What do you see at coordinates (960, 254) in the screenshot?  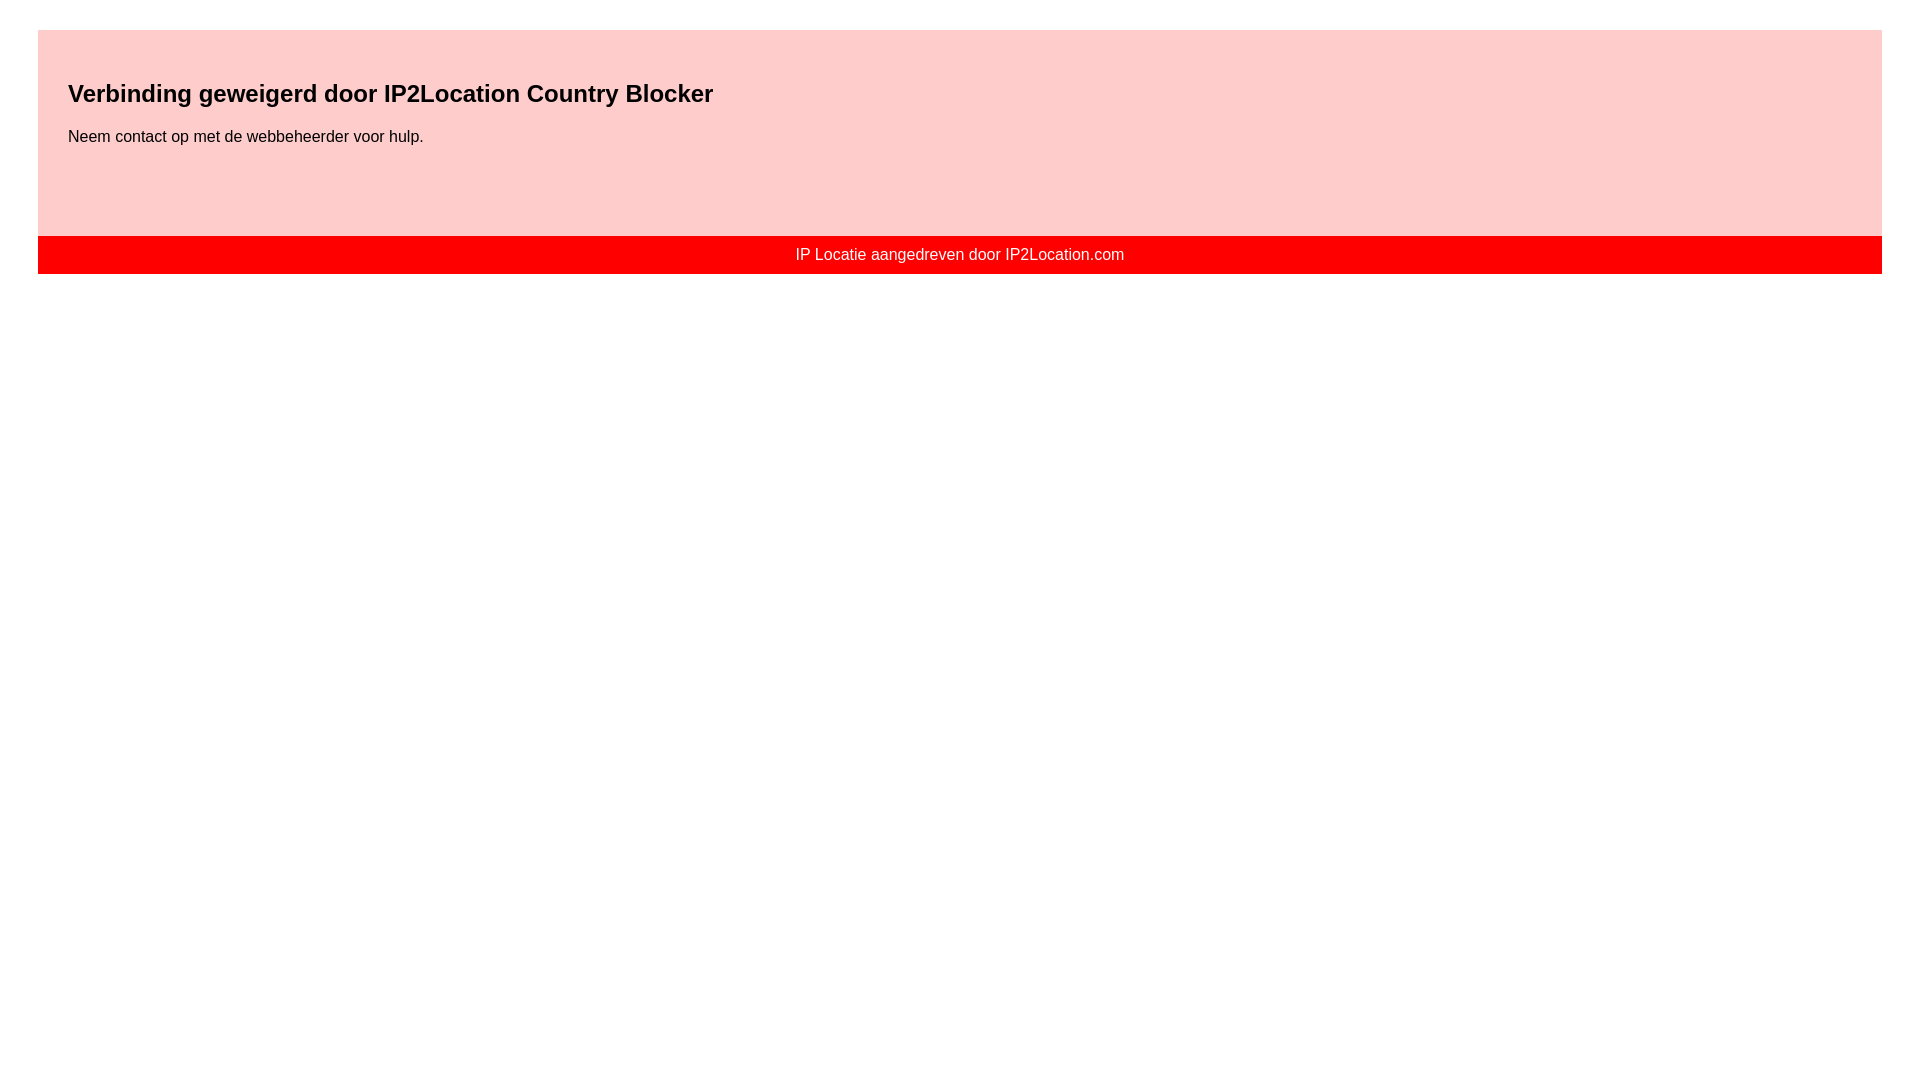 I see `IP Locatie aangedreven door IP2Location.com` at bounding box center [960, 254].